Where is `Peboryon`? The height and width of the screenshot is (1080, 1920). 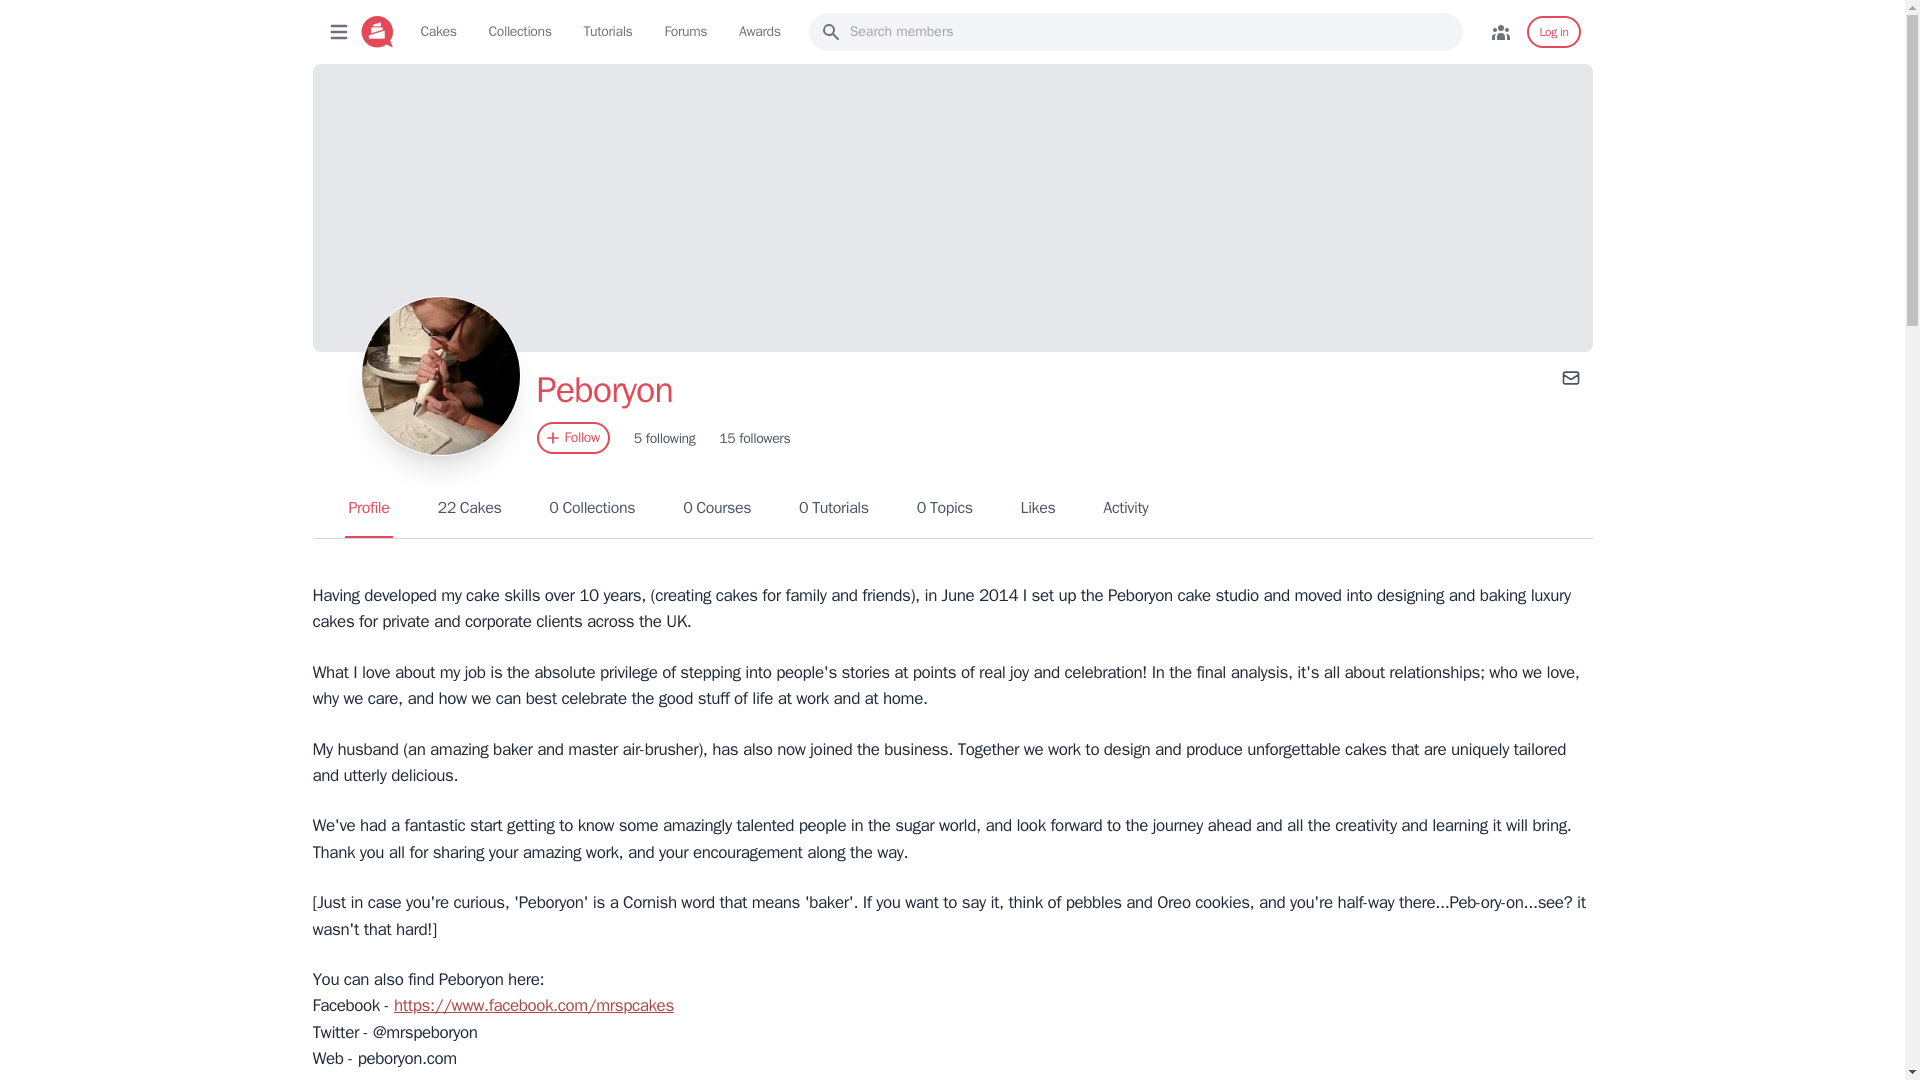 Peboryon is located at coordinates (754, 438).